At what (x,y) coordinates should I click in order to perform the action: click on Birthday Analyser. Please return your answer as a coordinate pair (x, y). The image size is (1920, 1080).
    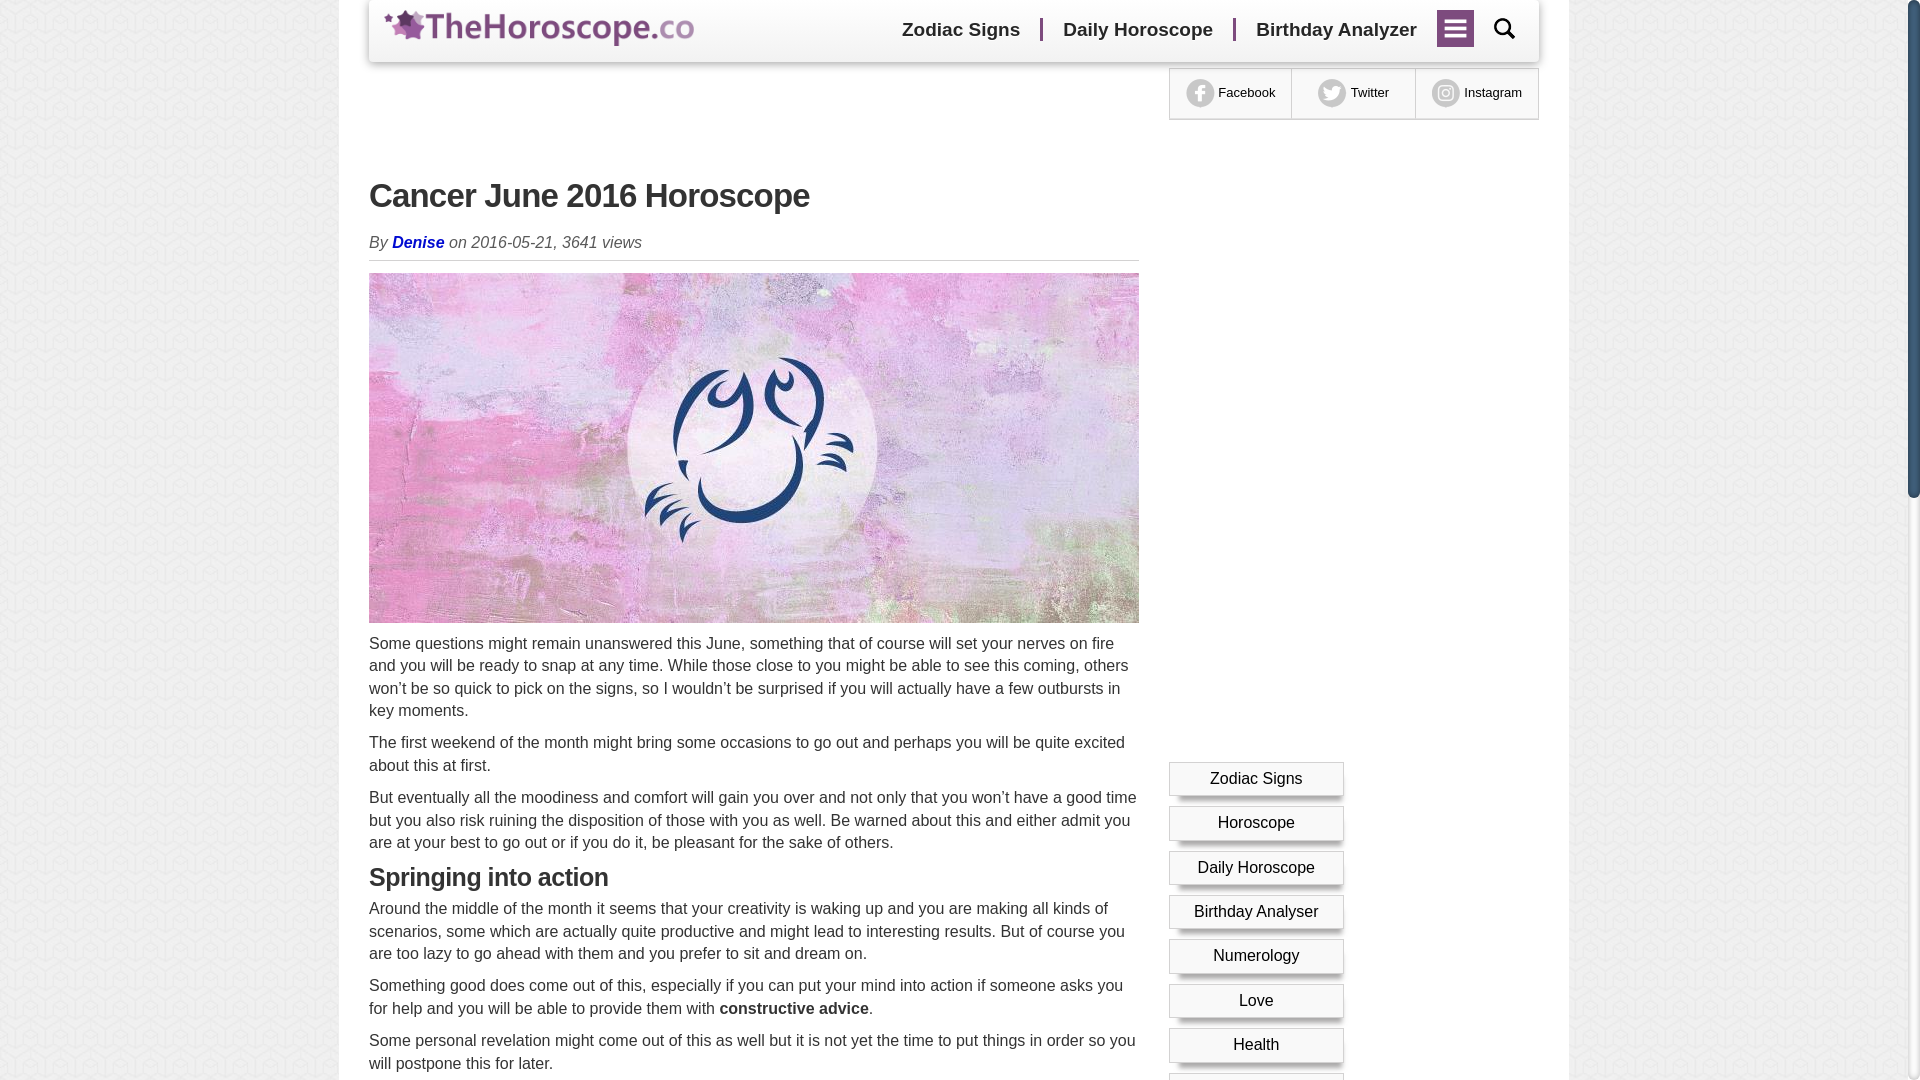
    Looking at the image, I should click on (1256, 911).